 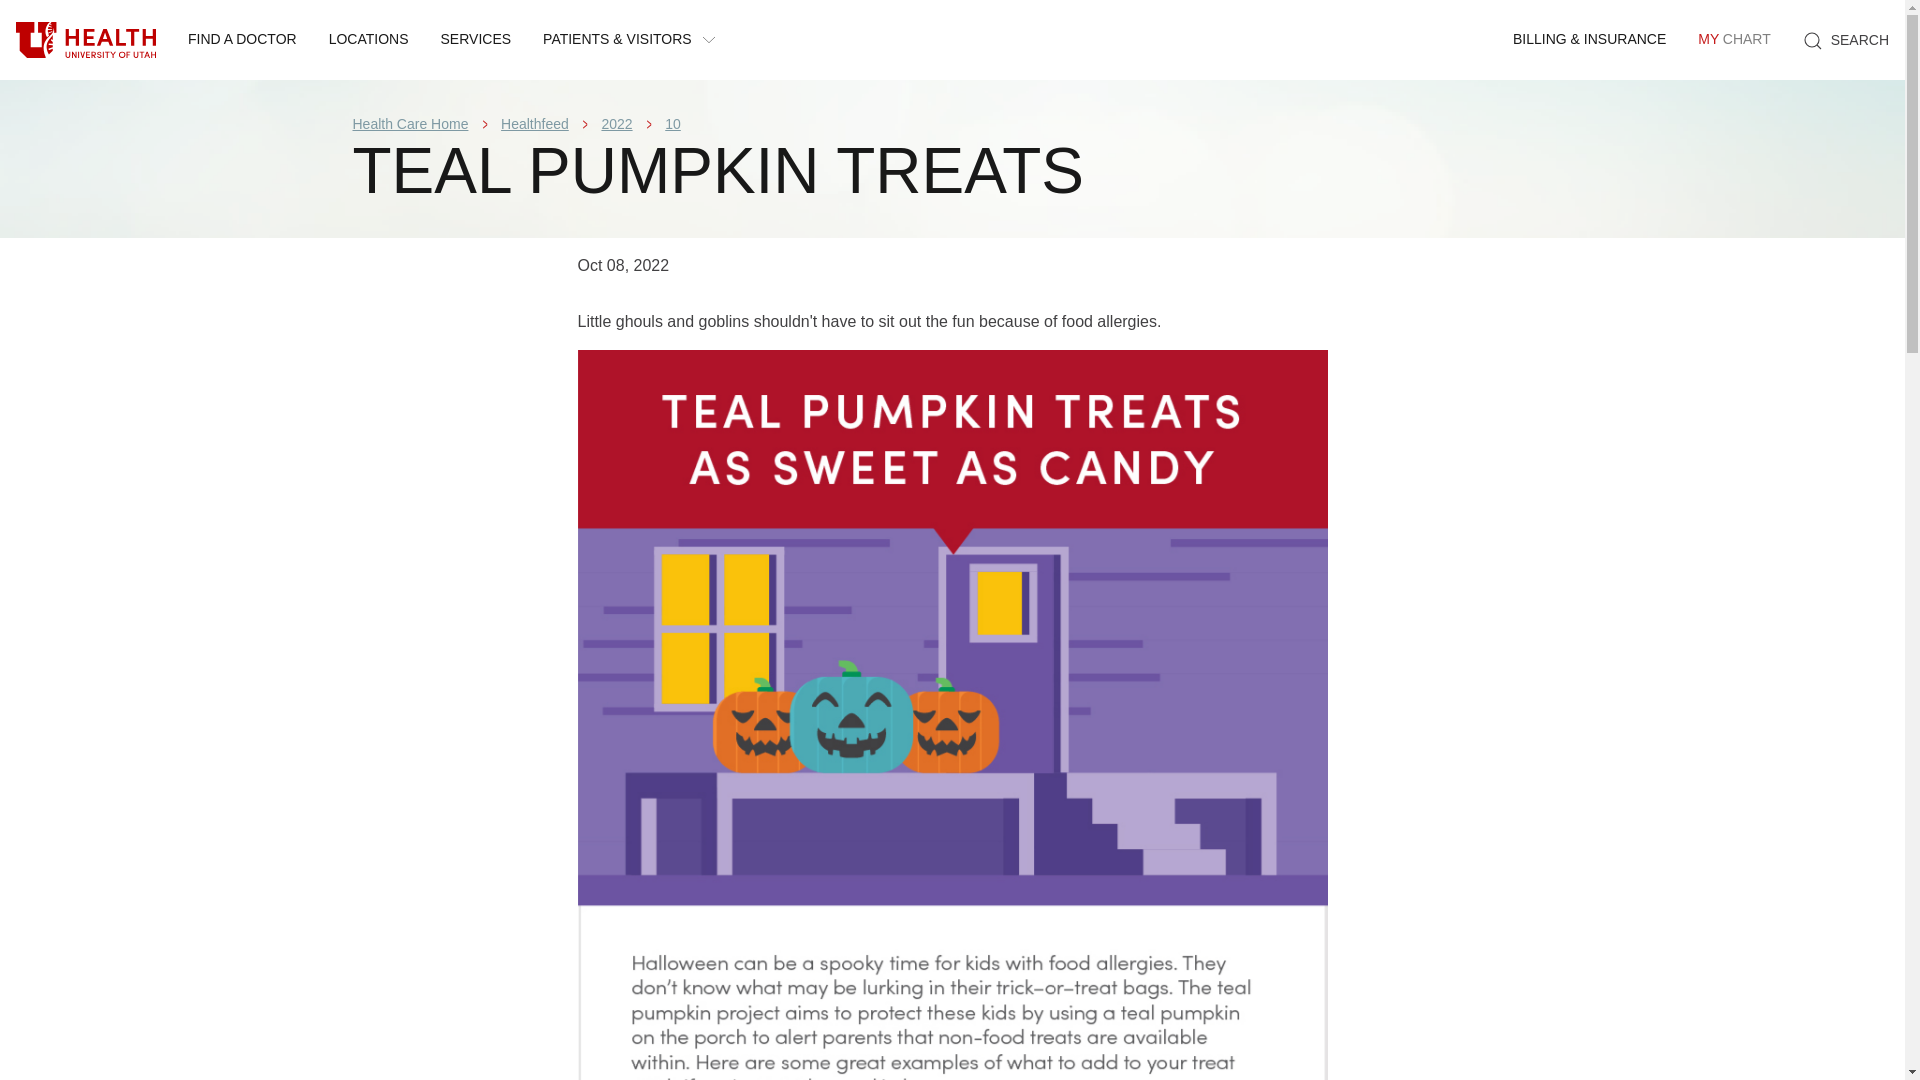 I want to click on 2022, so click(x=616, y=123).